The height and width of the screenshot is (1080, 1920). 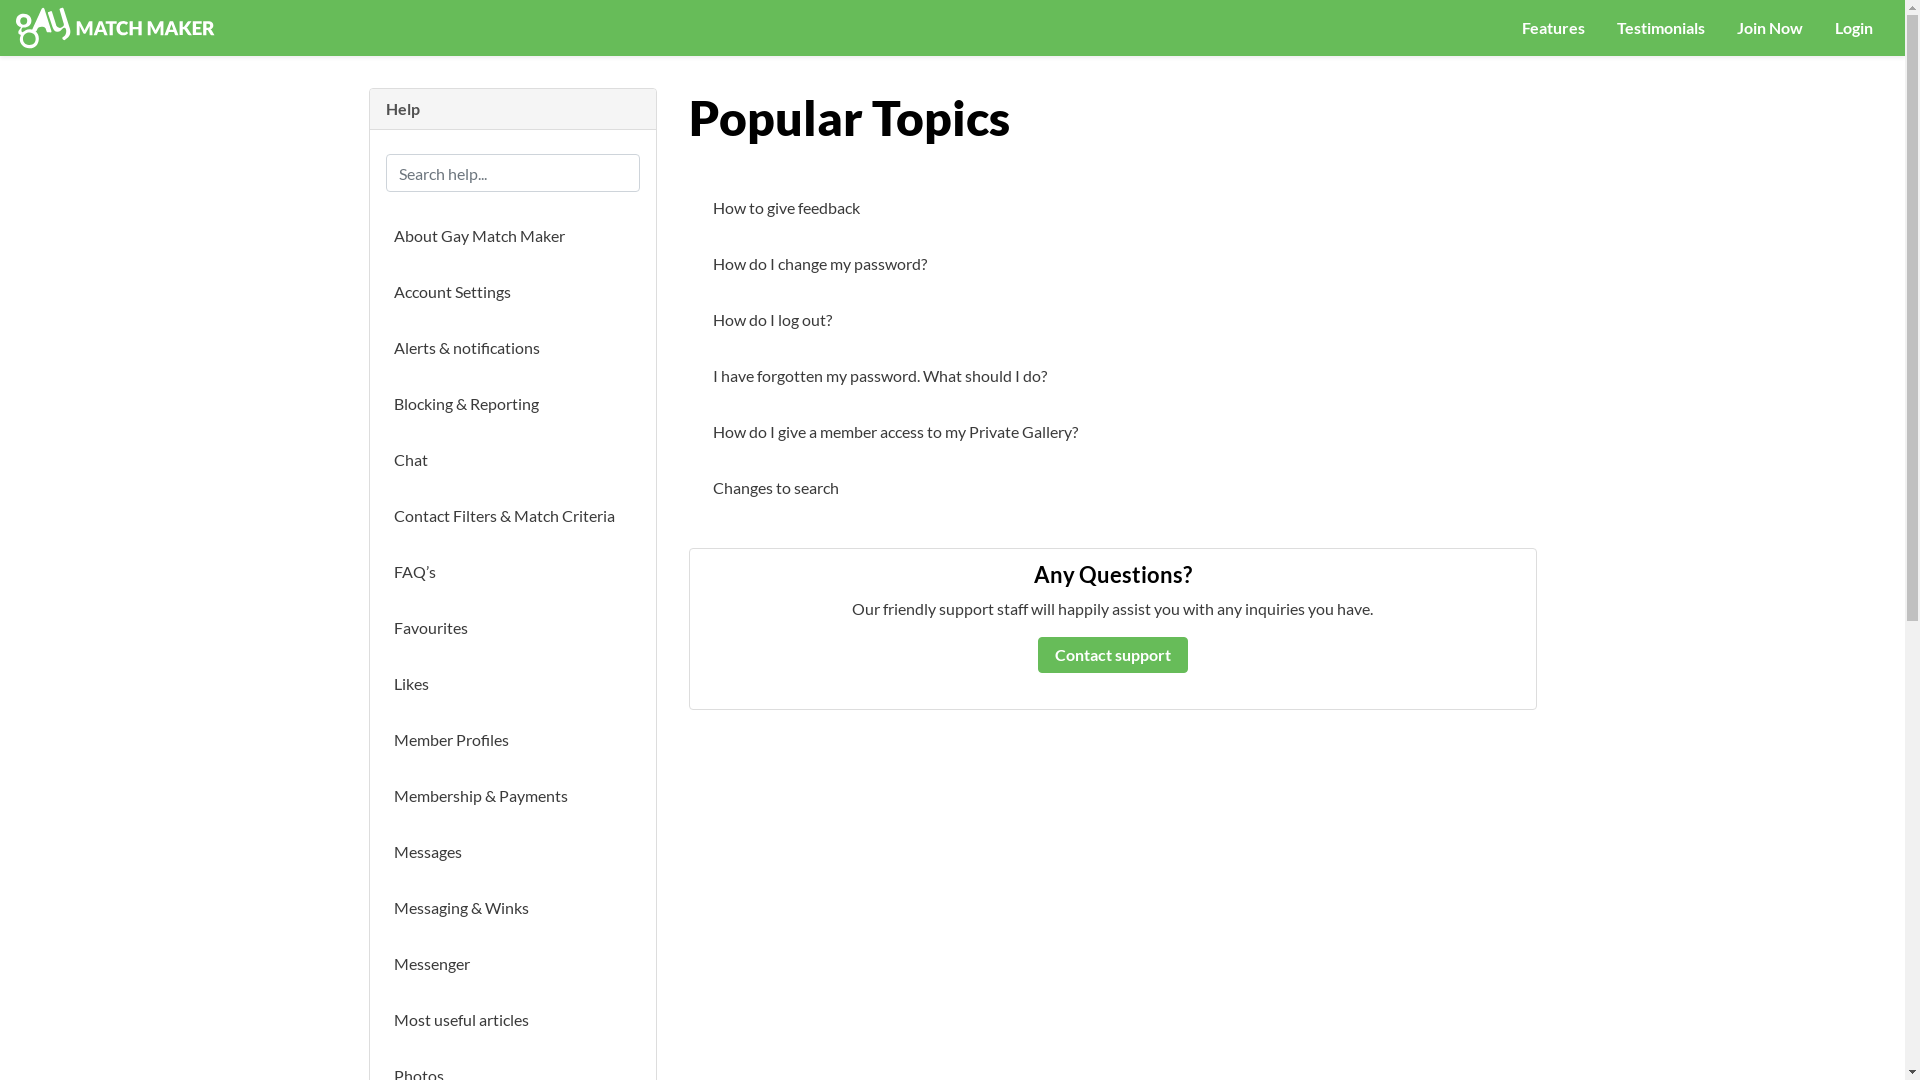 I want to click on Messenger, so click(x=513, y=964).